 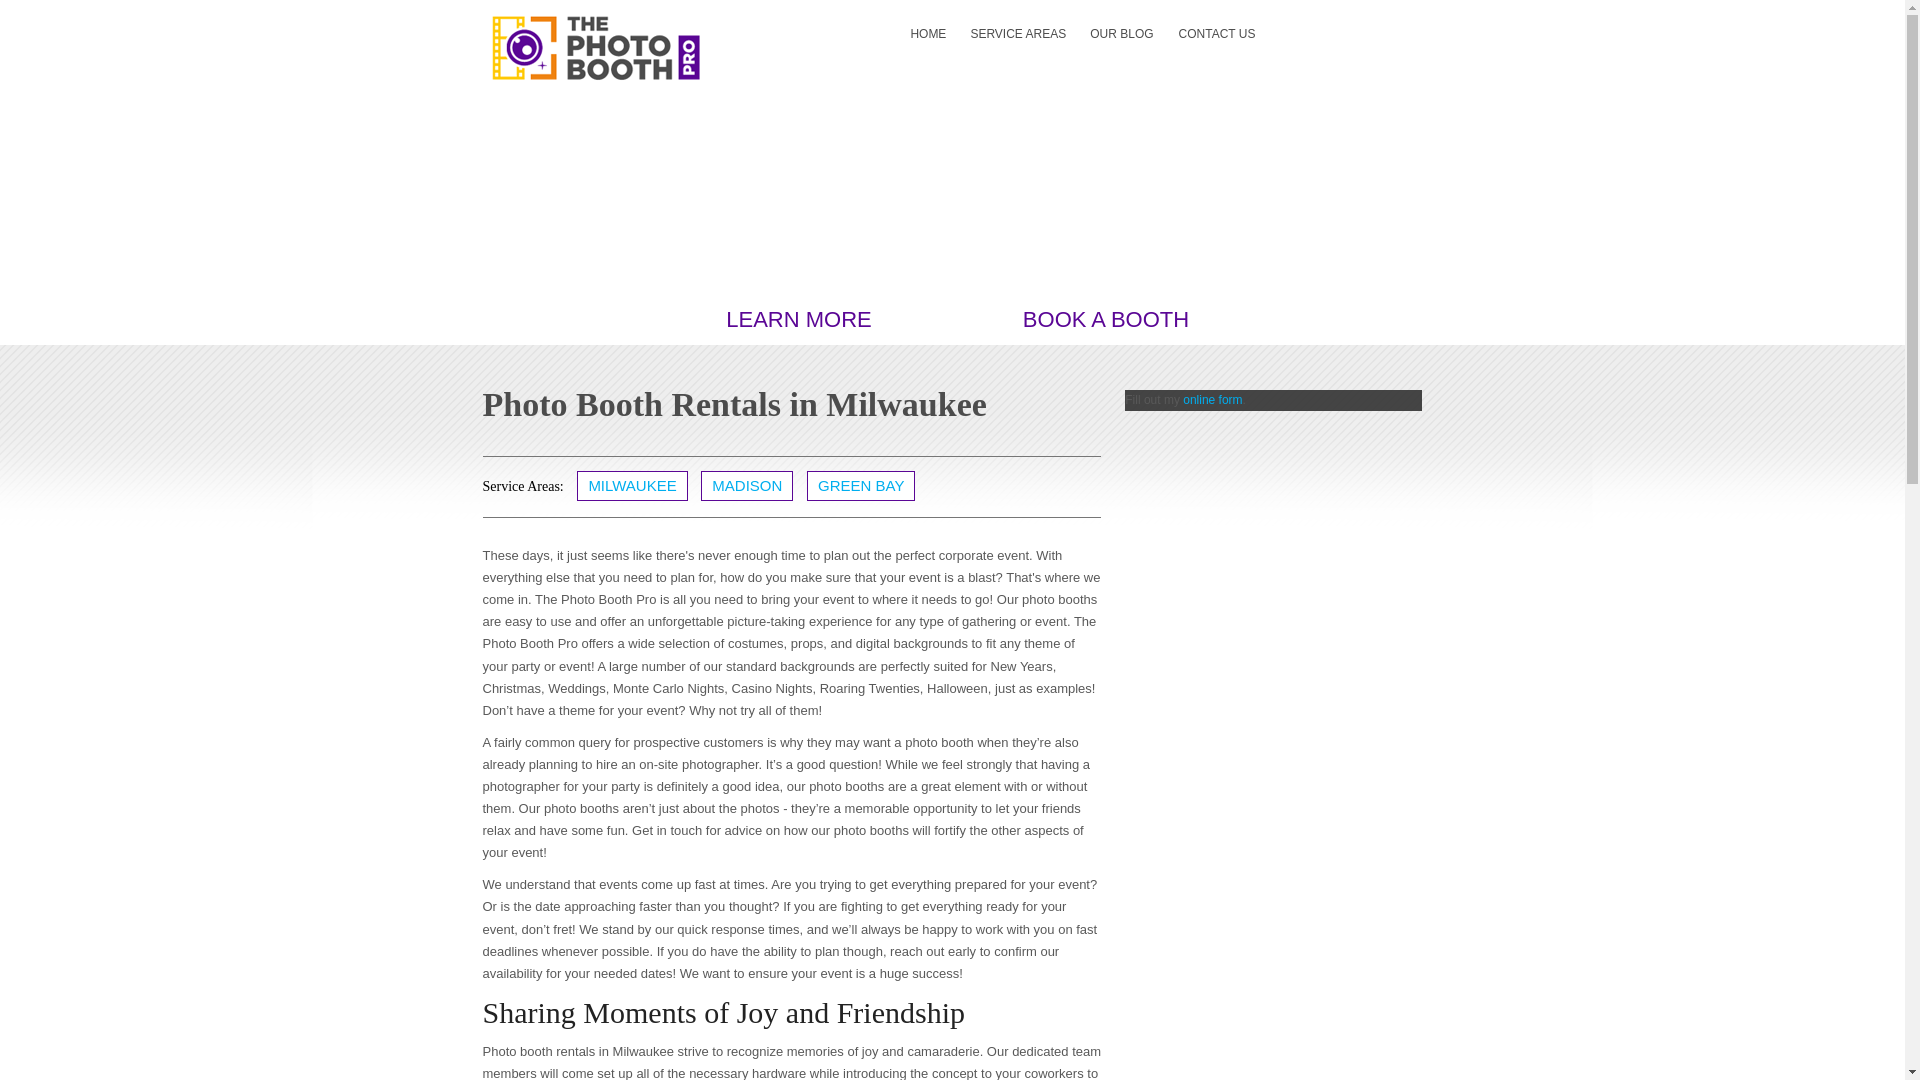 I want to click on LEARN MORE, so click(x=798, y=318).